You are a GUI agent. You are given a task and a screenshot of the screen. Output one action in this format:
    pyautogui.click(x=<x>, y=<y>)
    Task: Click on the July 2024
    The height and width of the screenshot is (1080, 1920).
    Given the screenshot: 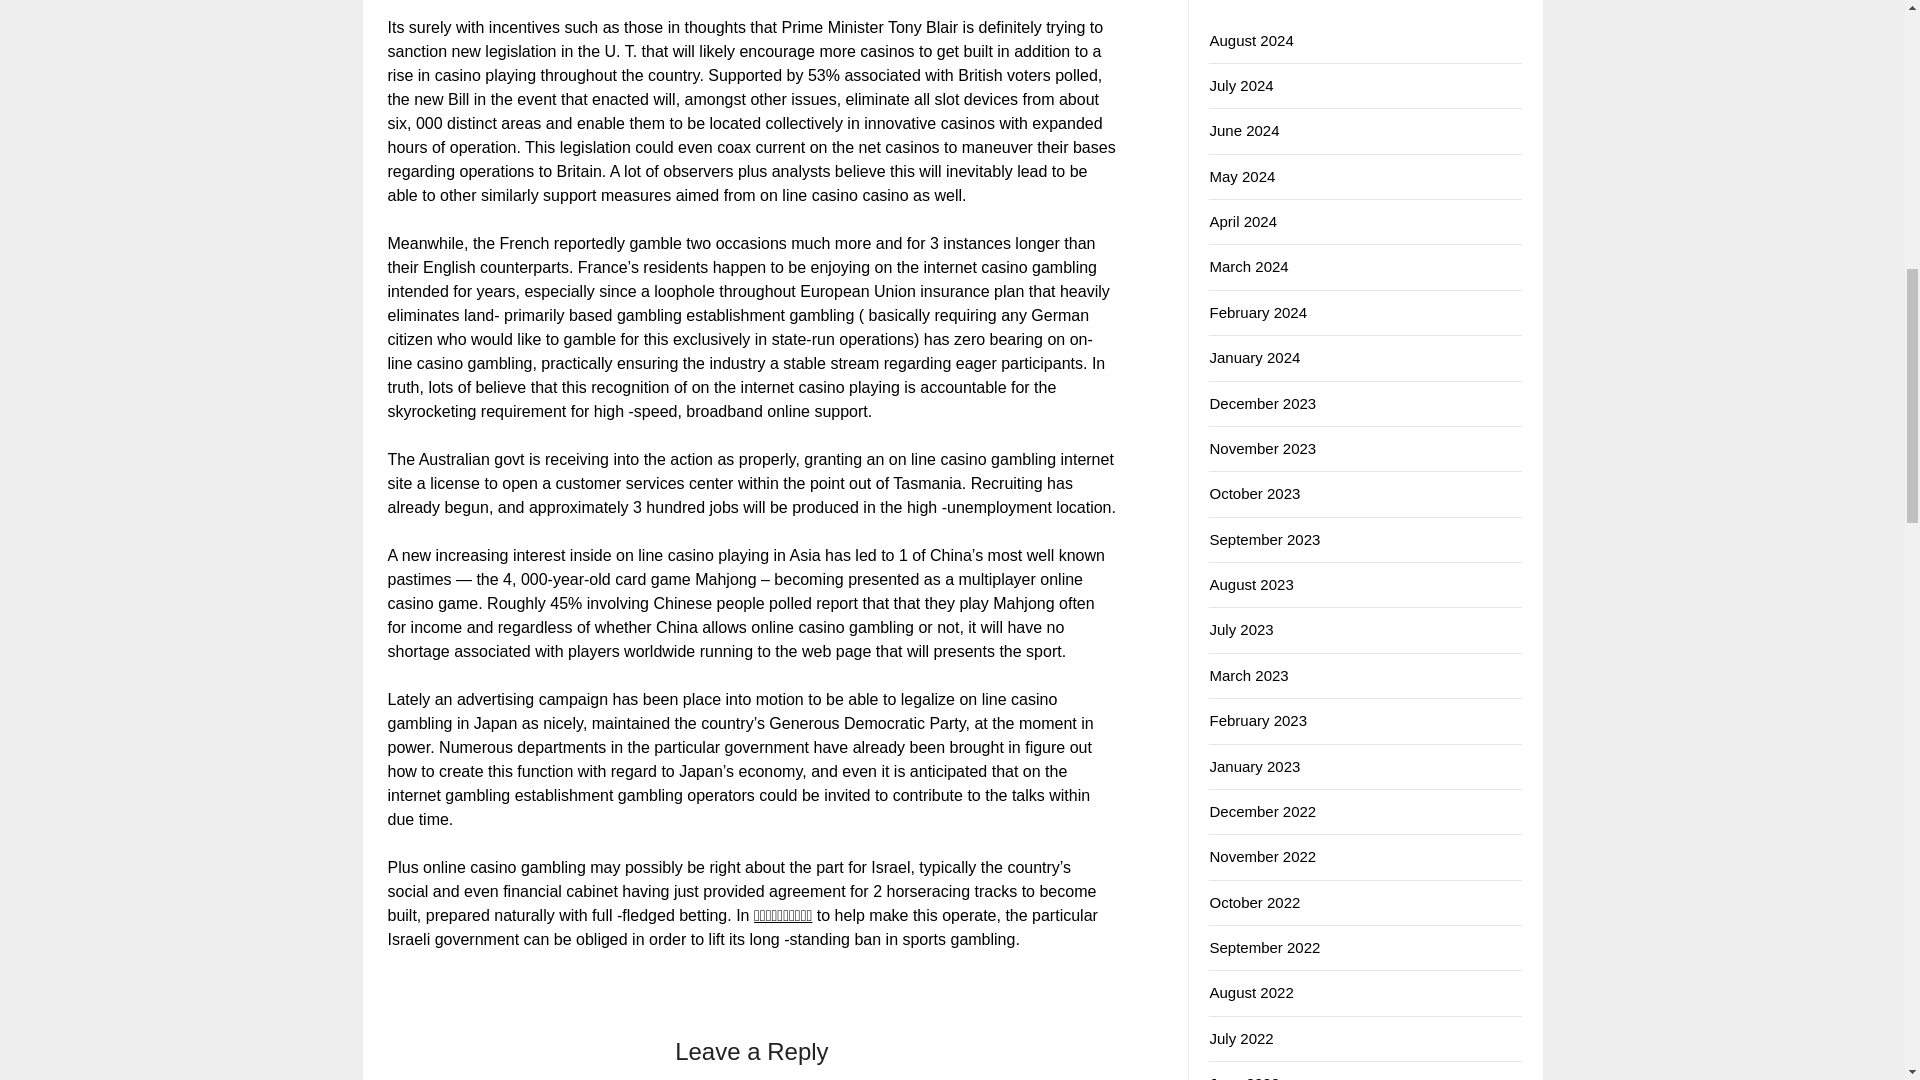 What is the action you would take?
    pyautogui.click(x=1240, y=84)
    